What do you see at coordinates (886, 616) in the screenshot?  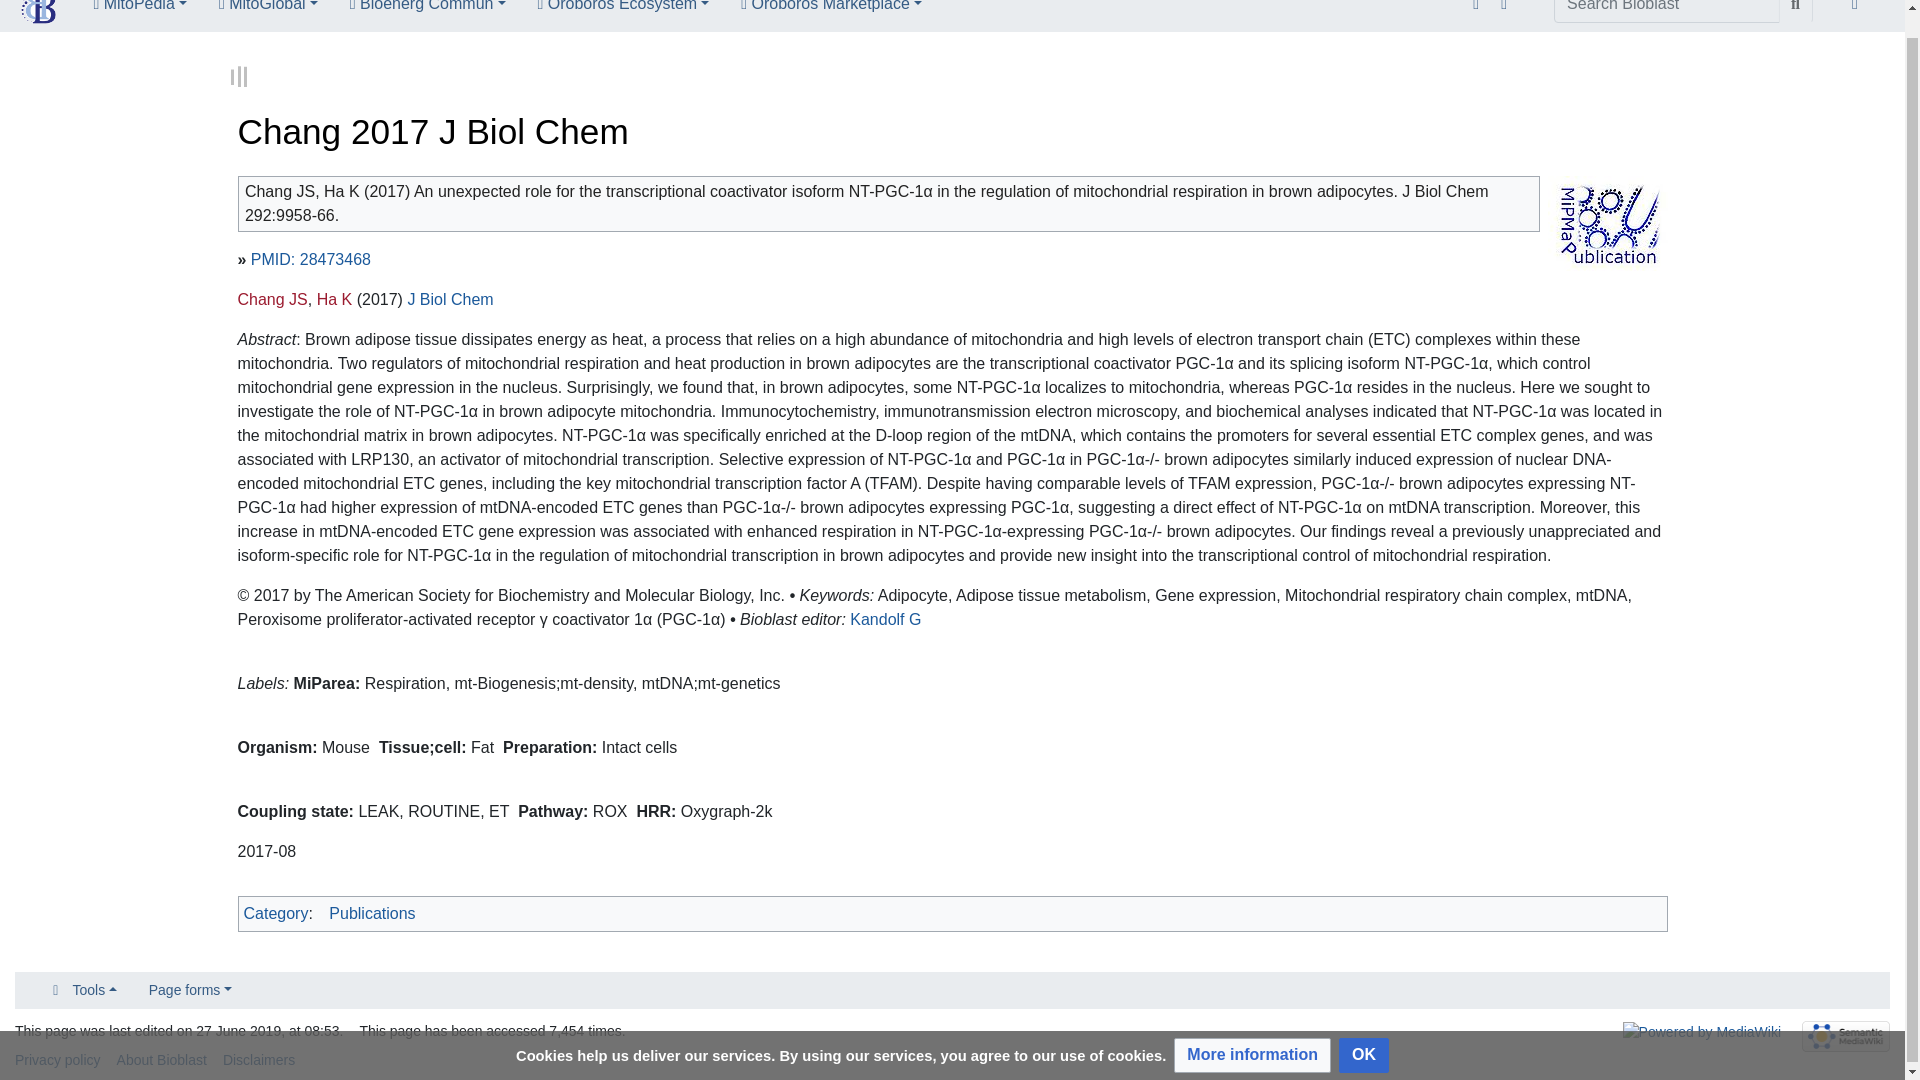 I see `Kandolf G` at bounding box center [886, 616].